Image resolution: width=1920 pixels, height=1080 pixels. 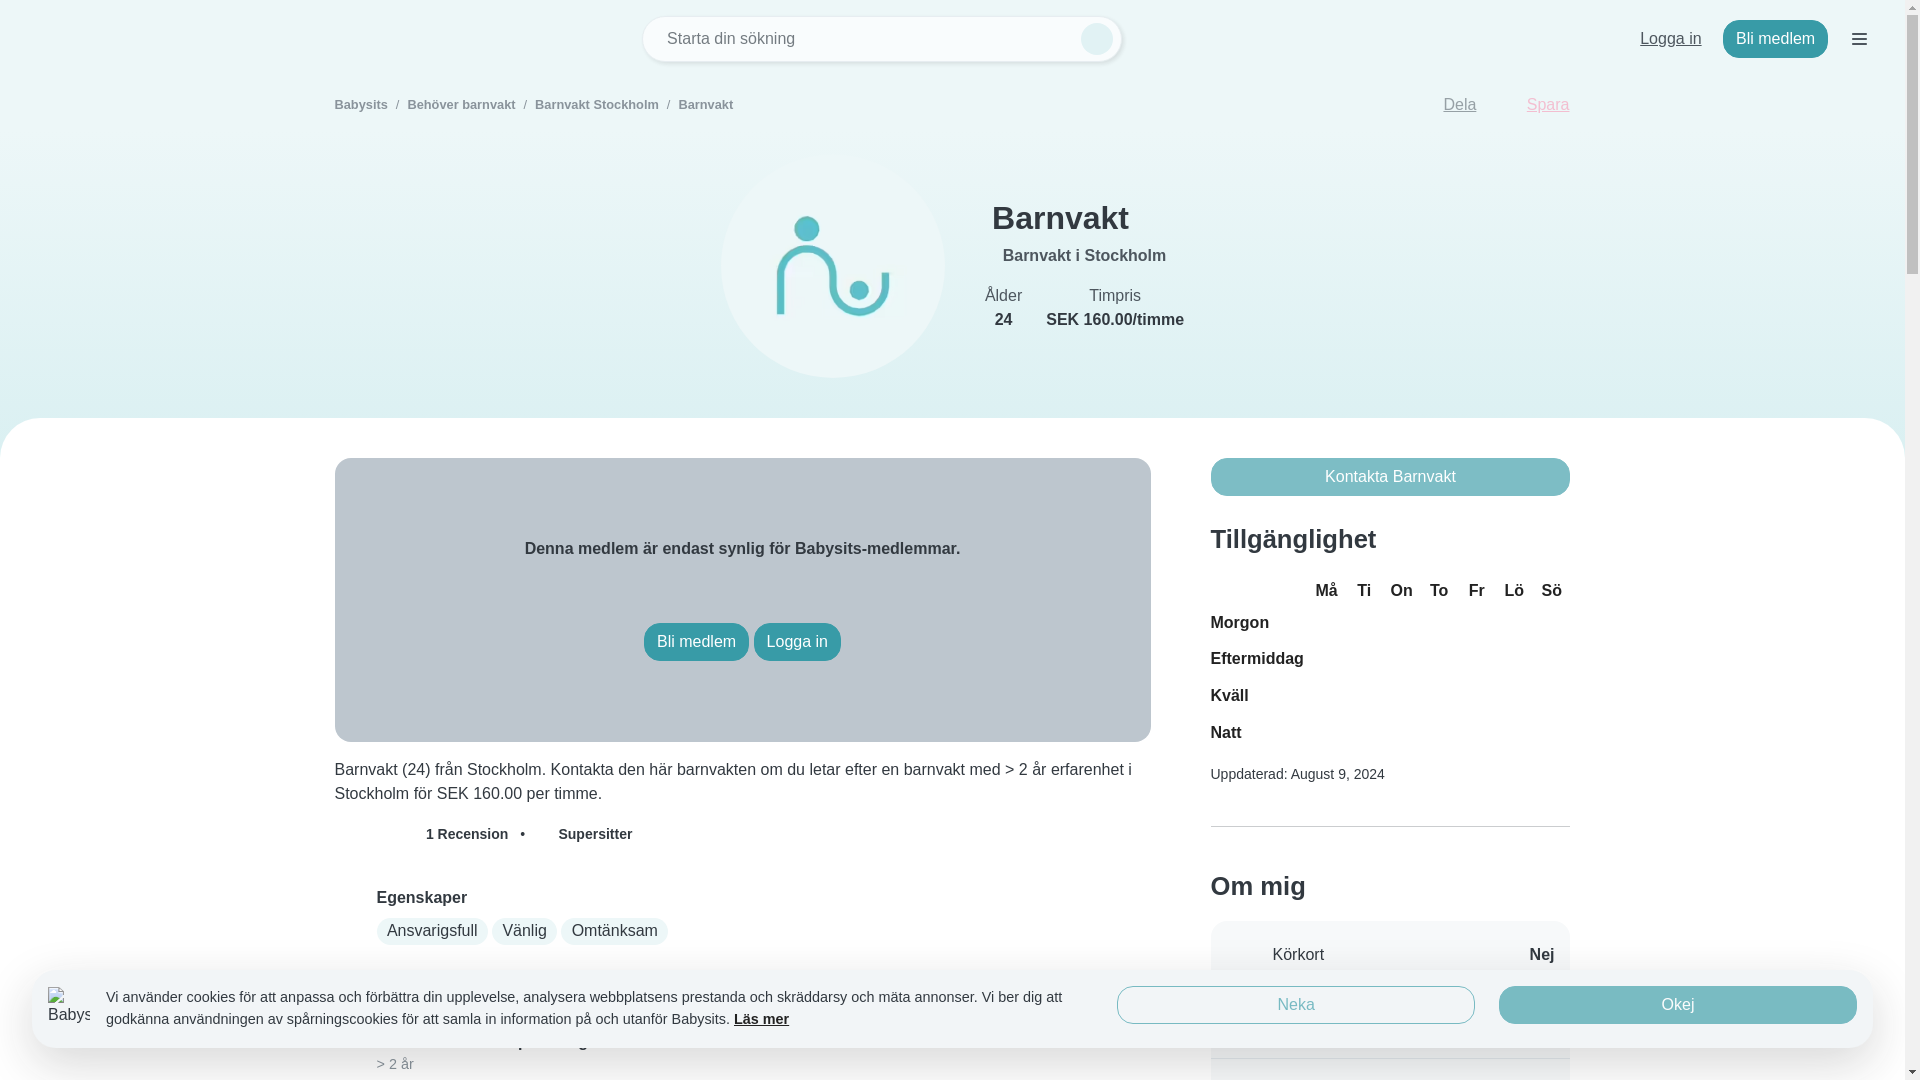 I want to click on Bli medlem, so click(x=696, y=642).